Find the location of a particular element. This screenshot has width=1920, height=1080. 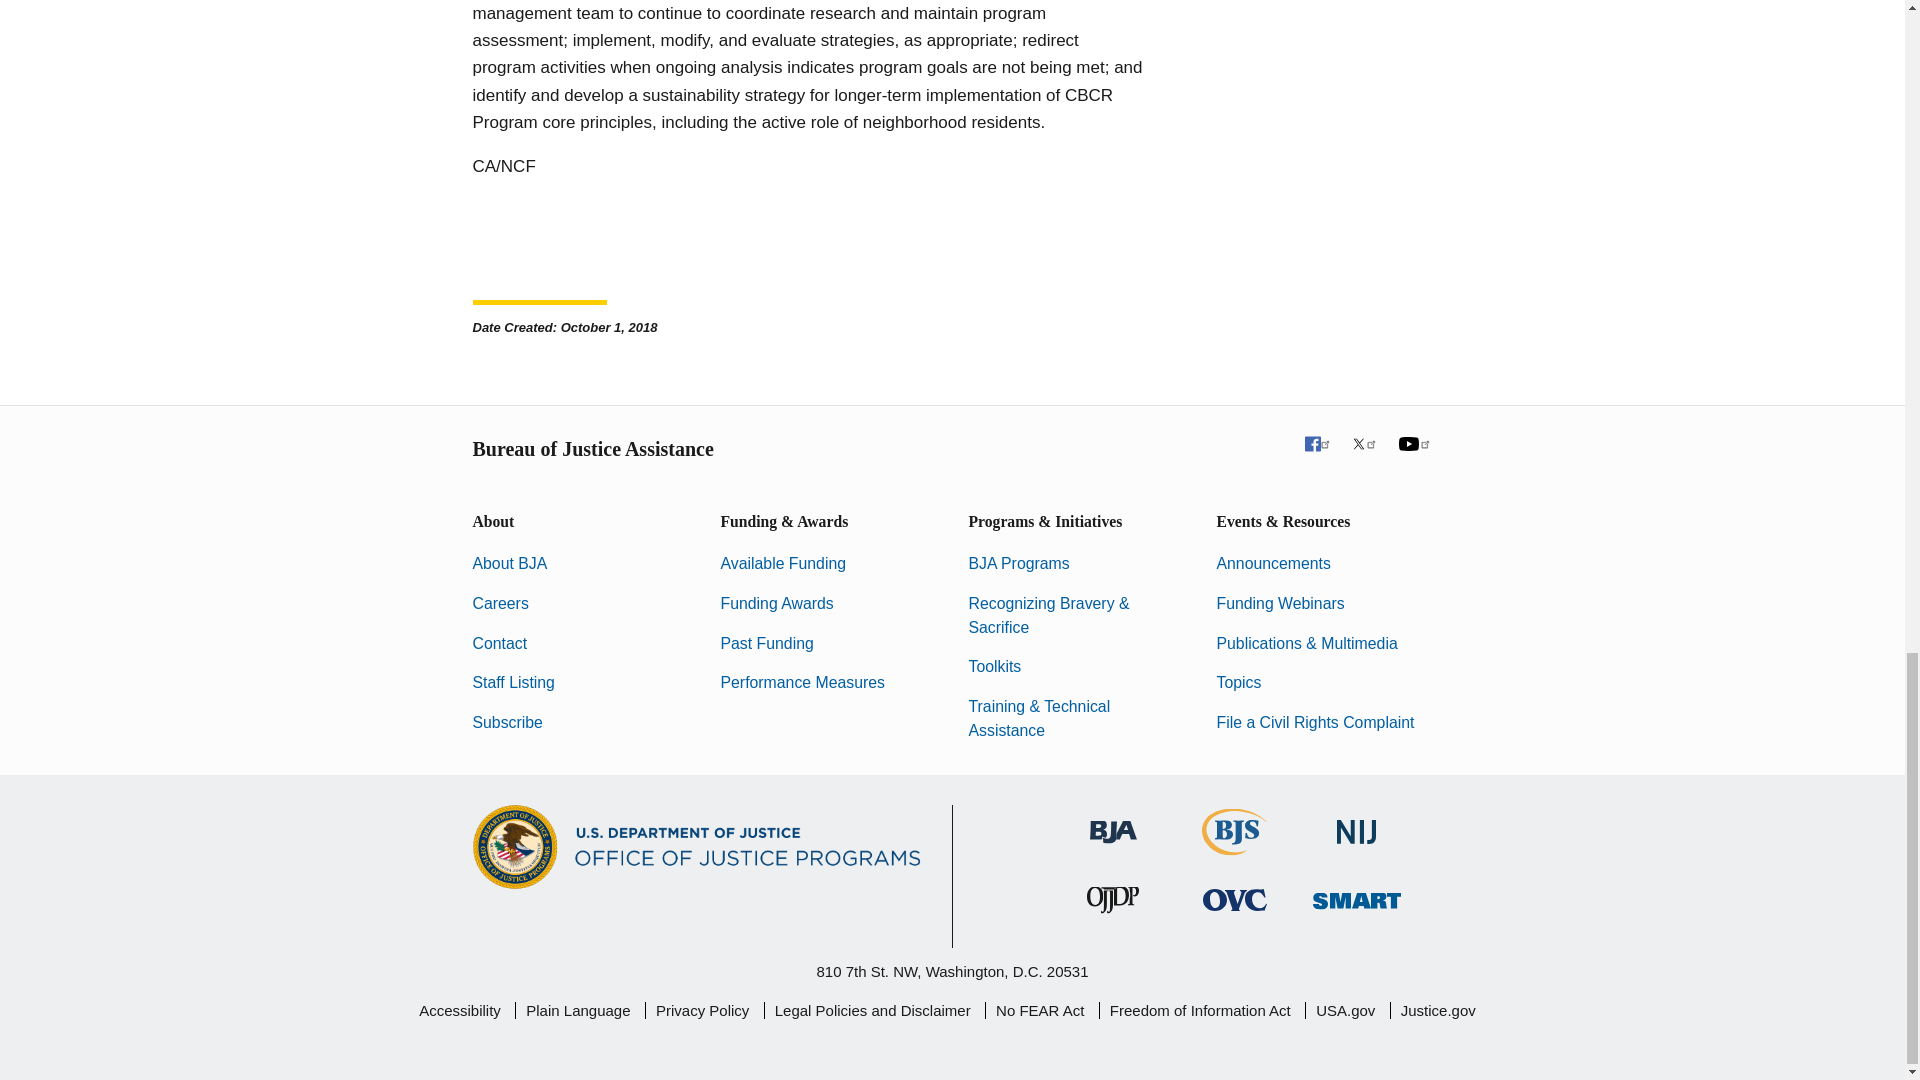

Funding Awards is located at coordinates (776, 604).